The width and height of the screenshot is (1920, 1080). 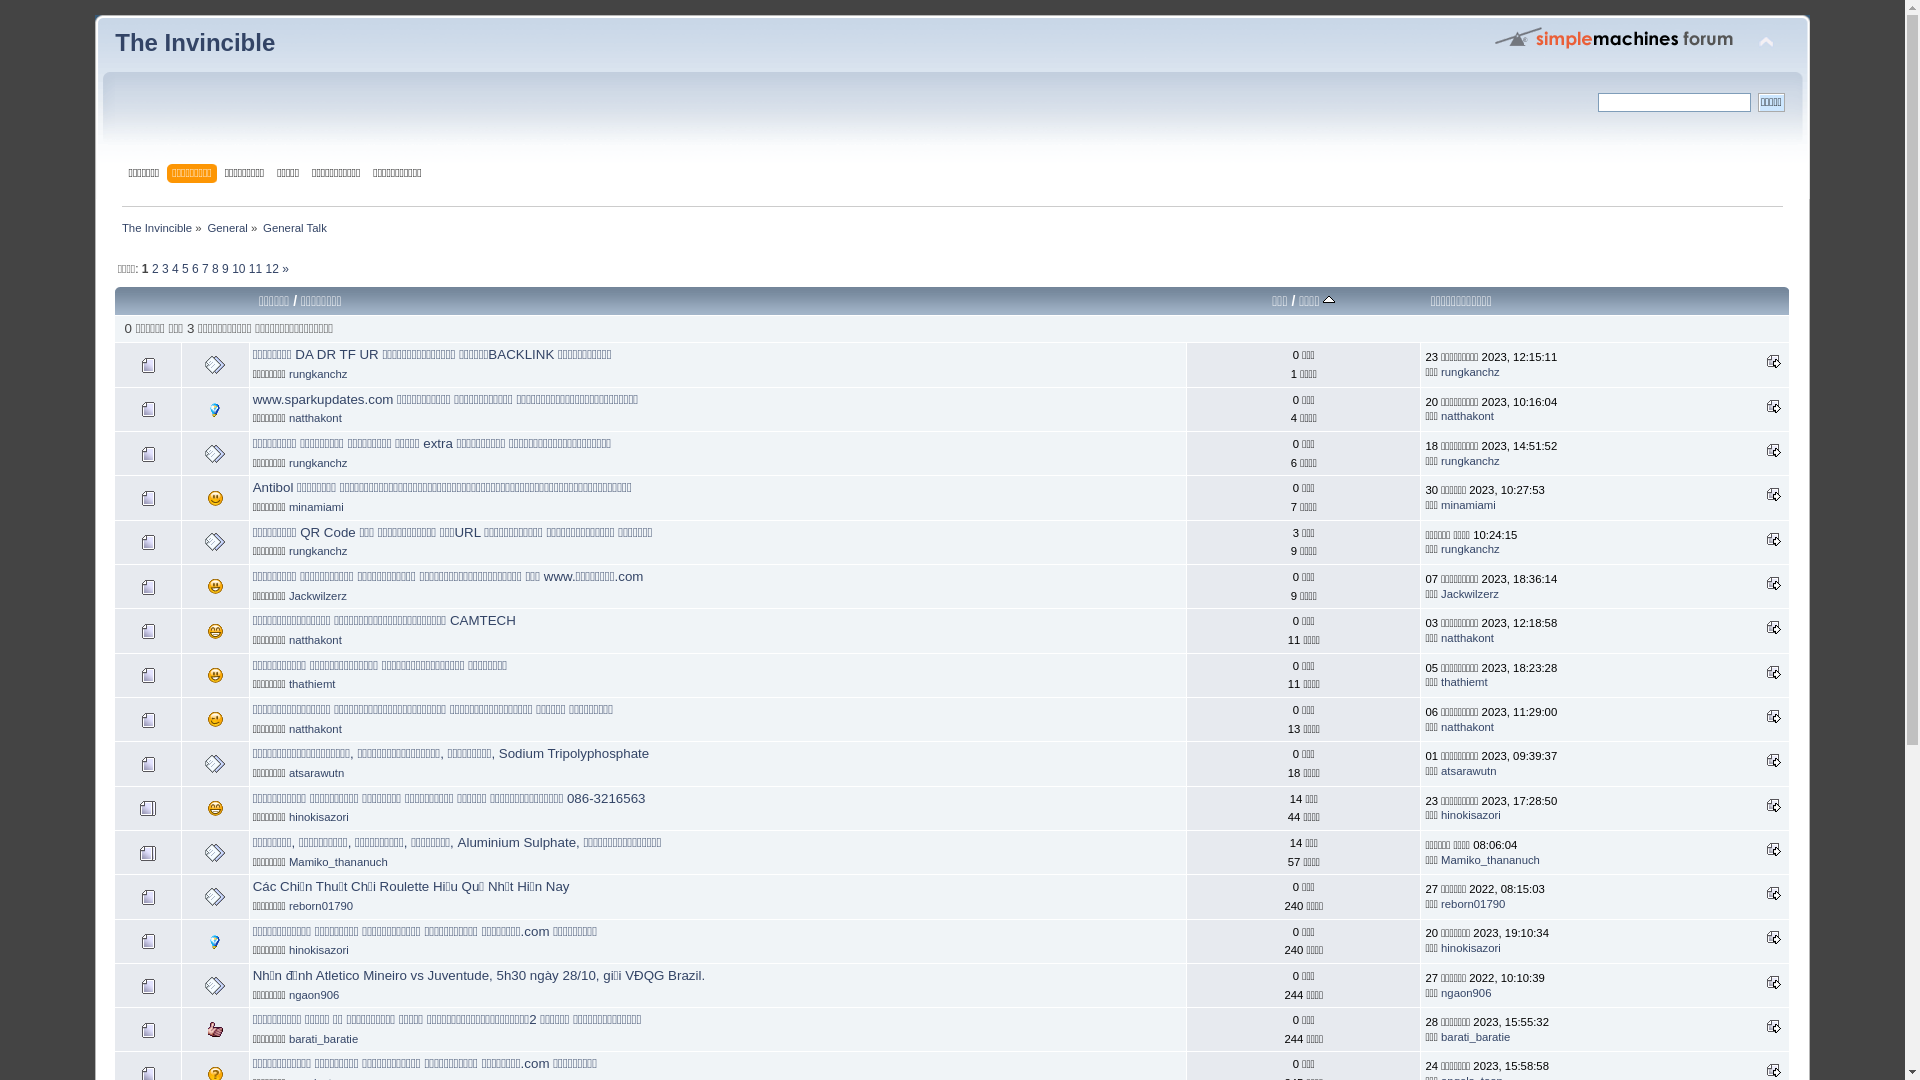 What do you see at coordinates (1470, 461) in the screenshot?
I see `rungkanchz` at bounding box center [1470, 461].